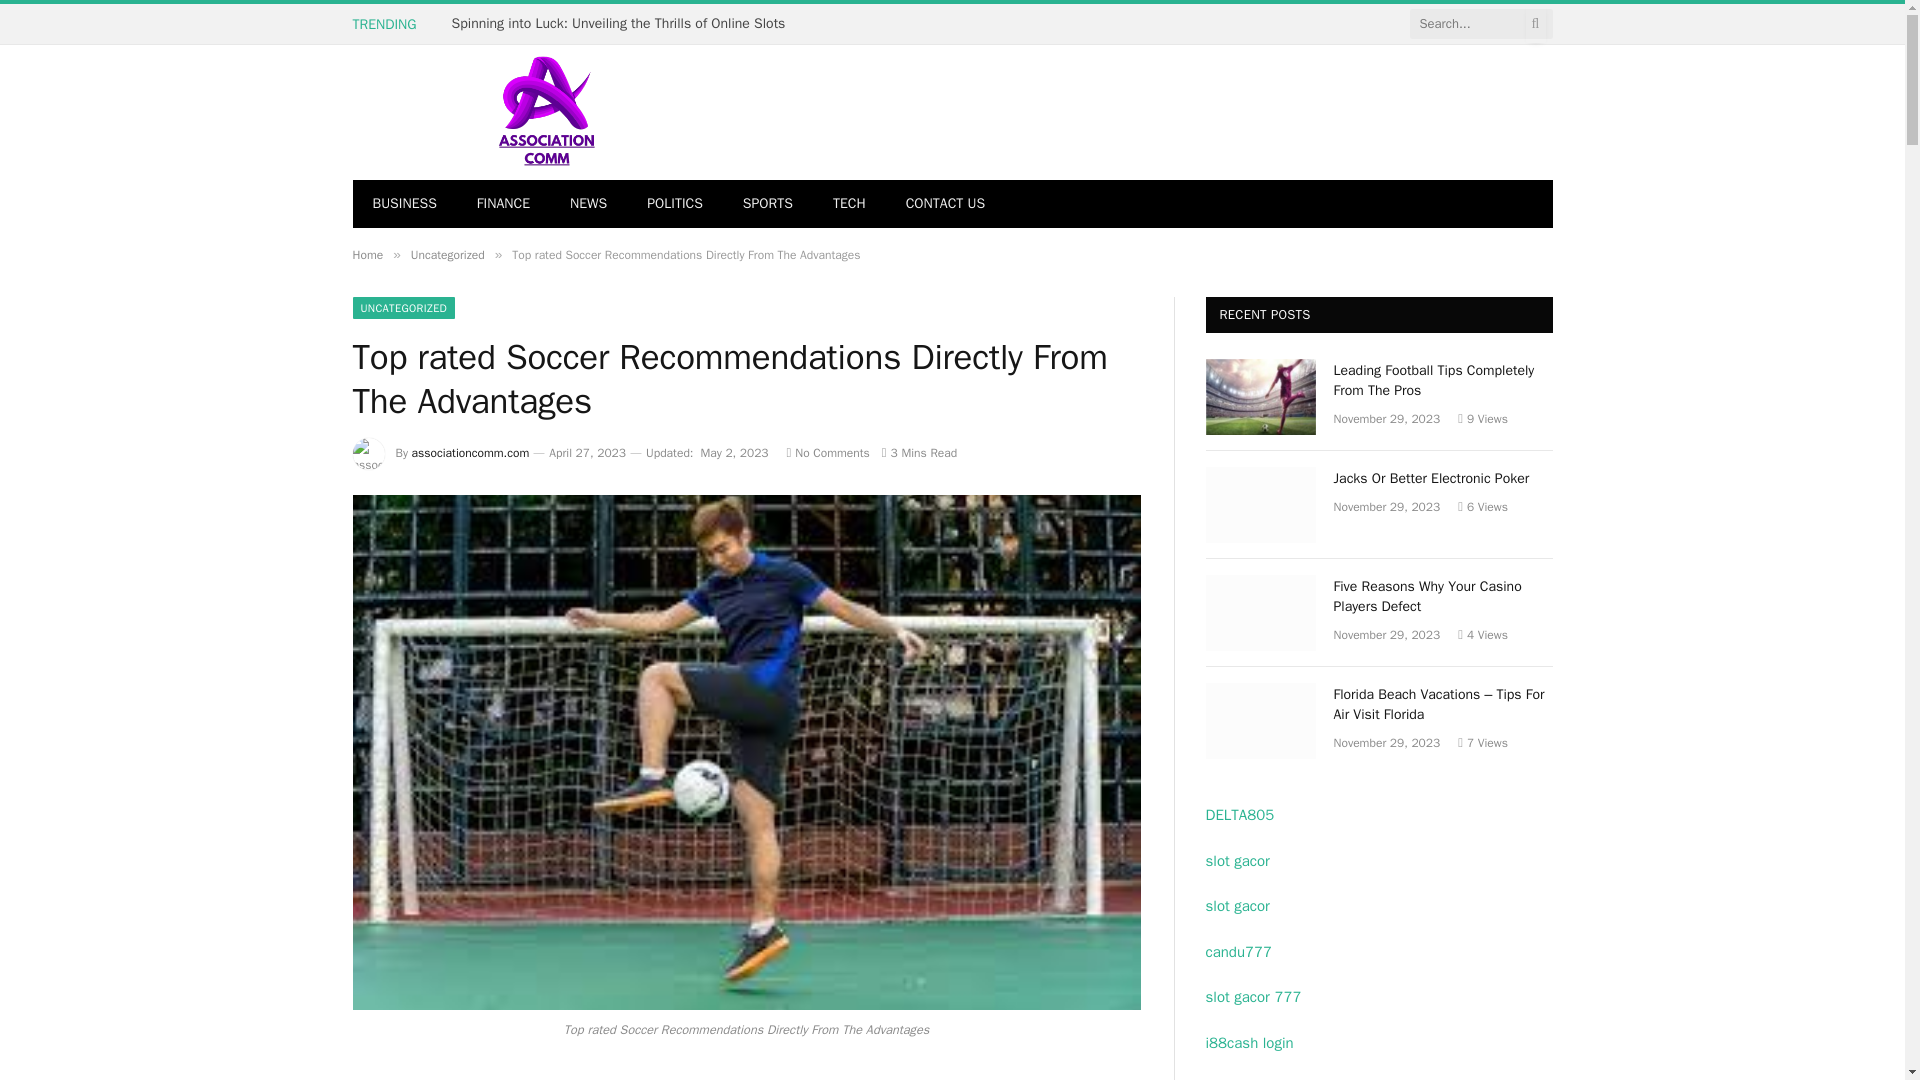 This screenshot has height=1080, width=1920. What do you see at coordinates (470, 452) in the screenshot?
I see `Posts by associationcomm.com` at bounding box center [470, 452].